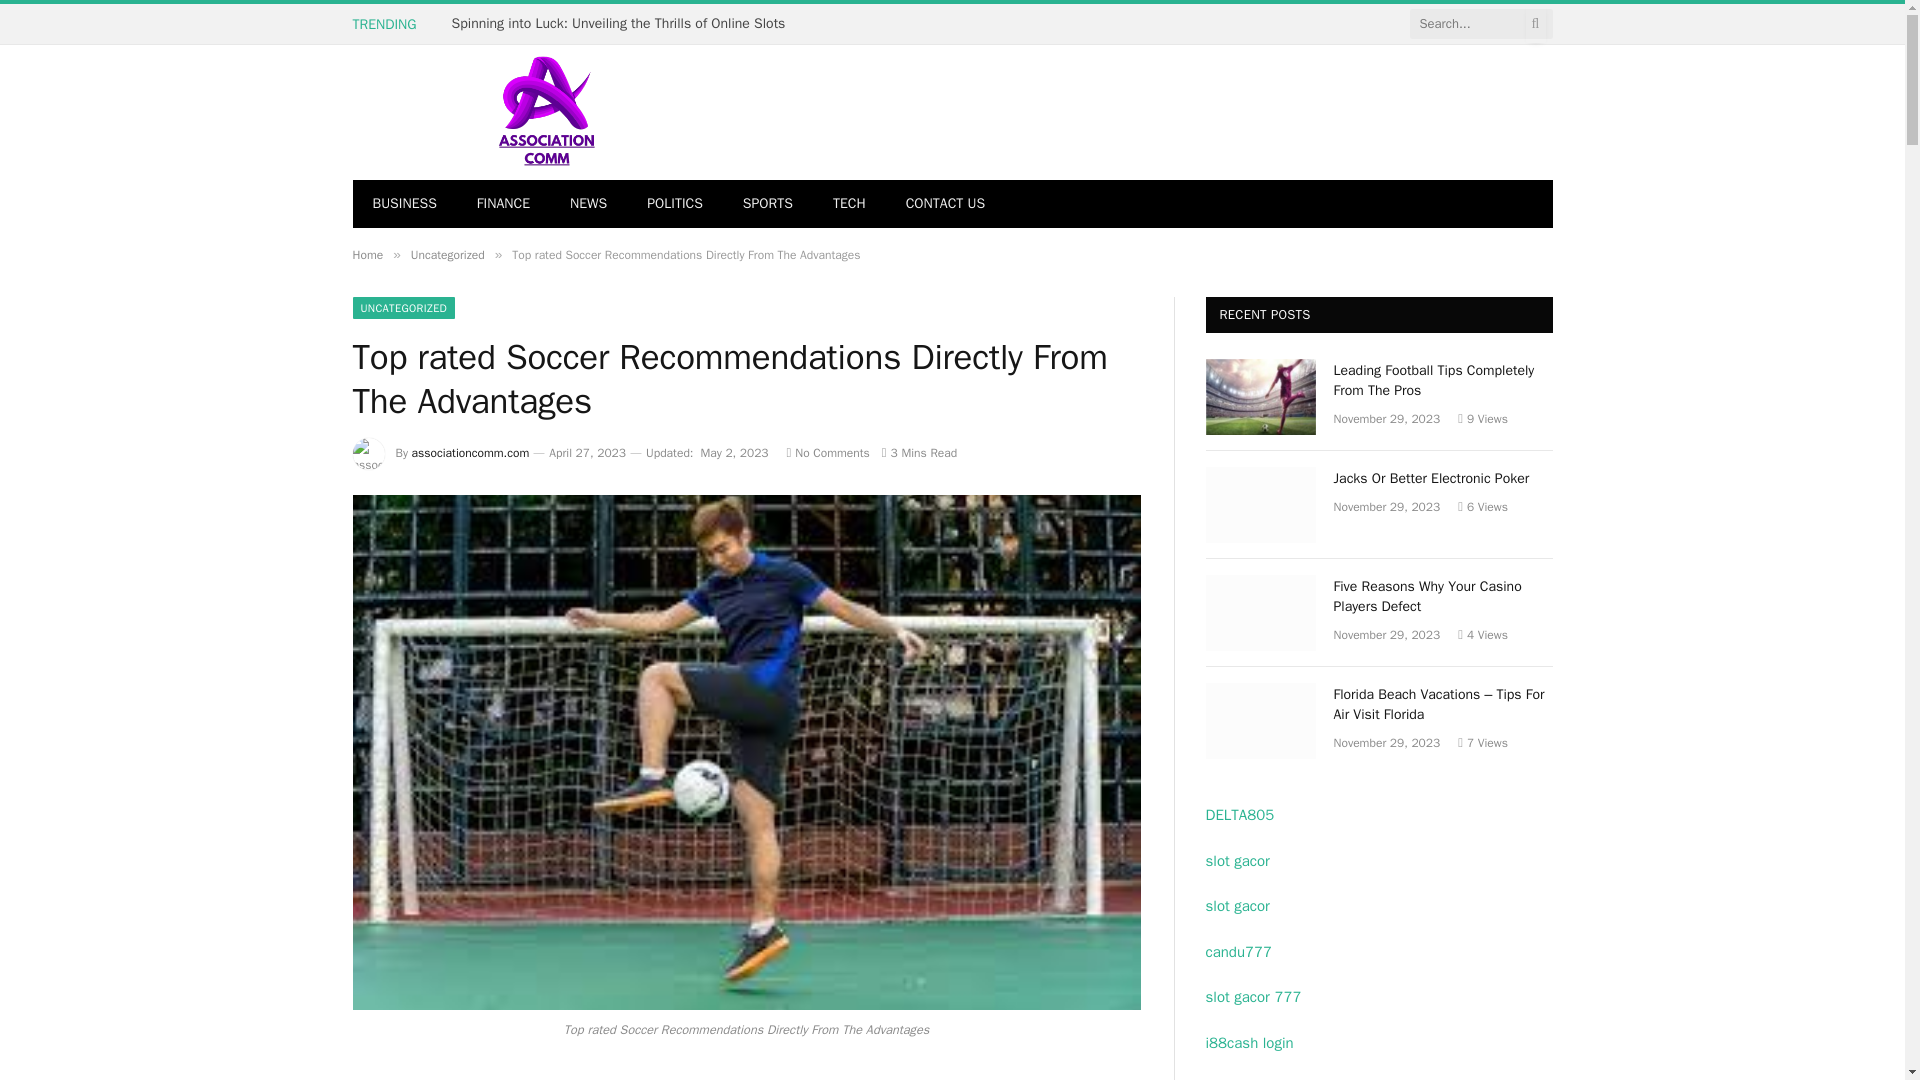 This screenshot has height=1080, width=1920. What do you see at coordinates (470, 452) in the screenshot?
I see `Posts by associationcomm.com` at bounding box center [470, 452].